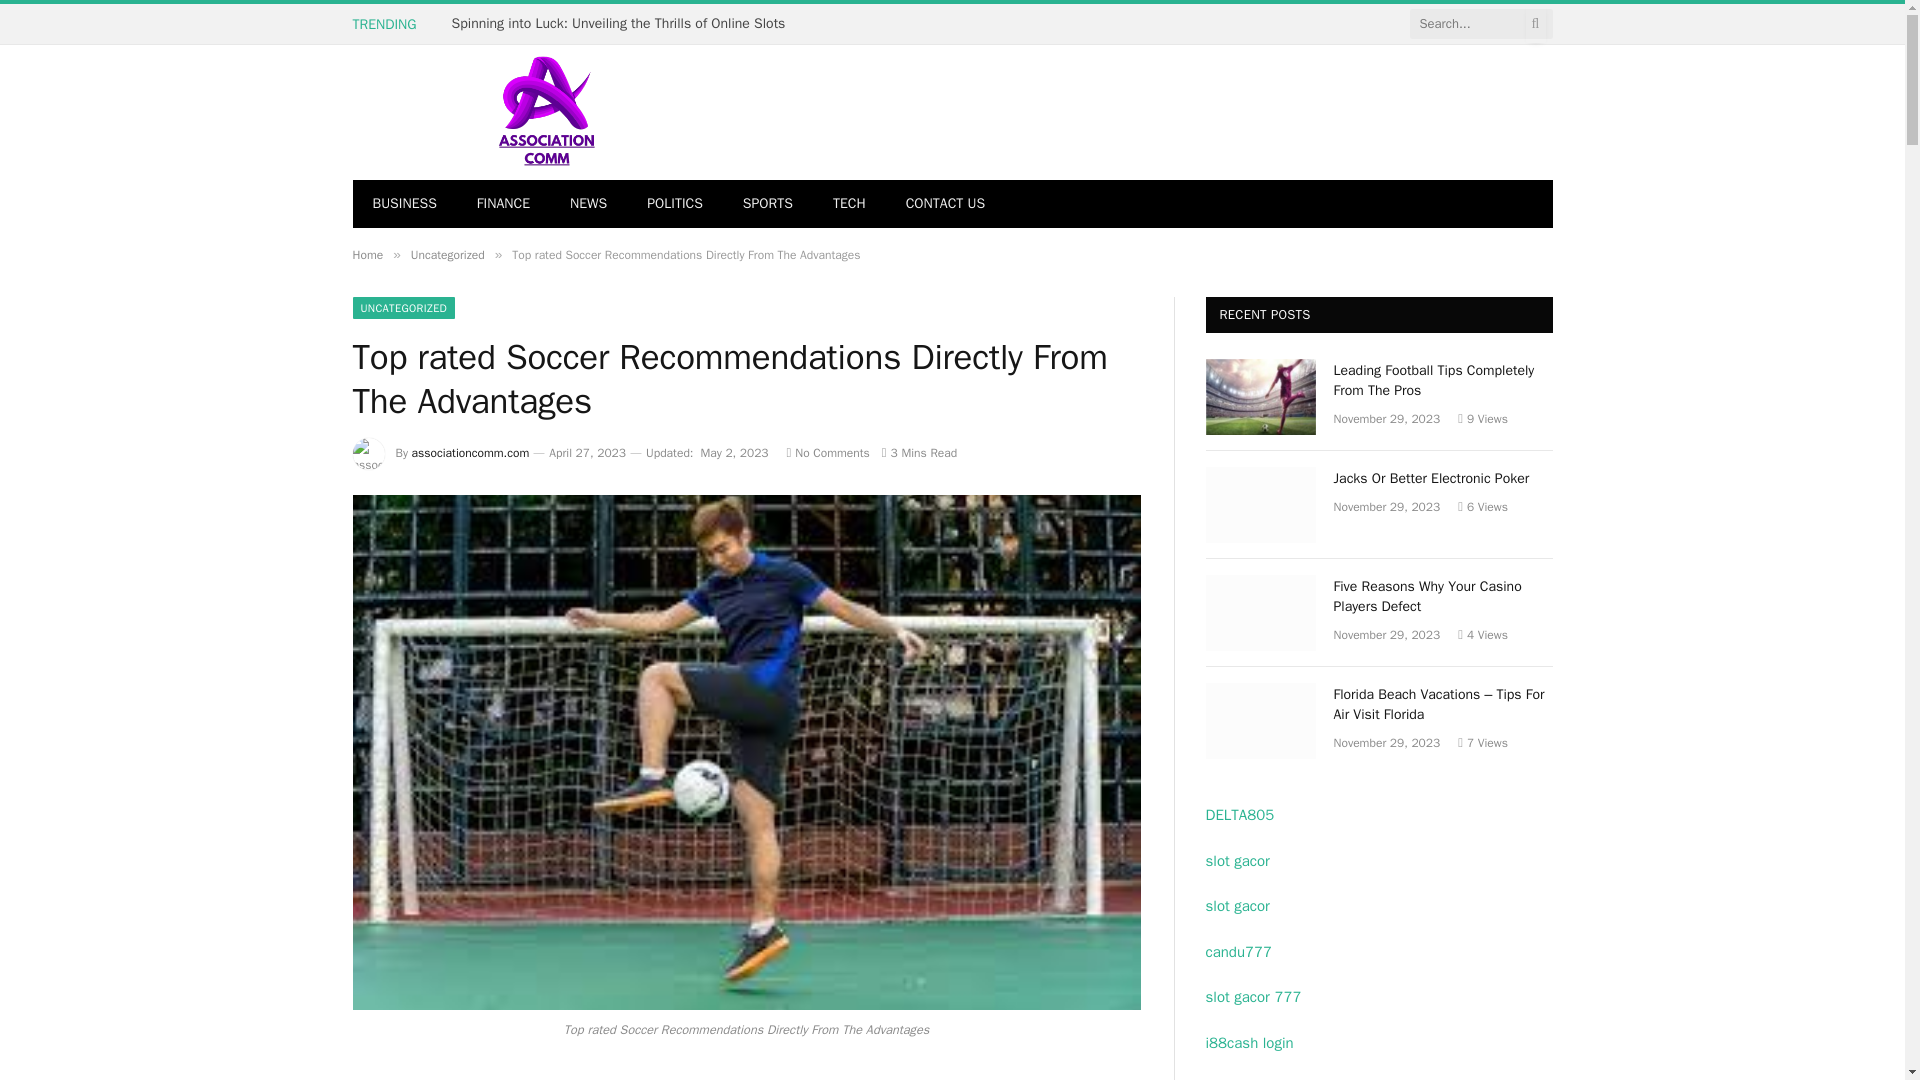 This screenshot has height=1080, width=1920. What do you see at coordinates (470, 452) in the screenshot?
I see `Posts by associationcomm.com` at bounding box center [470, 452].